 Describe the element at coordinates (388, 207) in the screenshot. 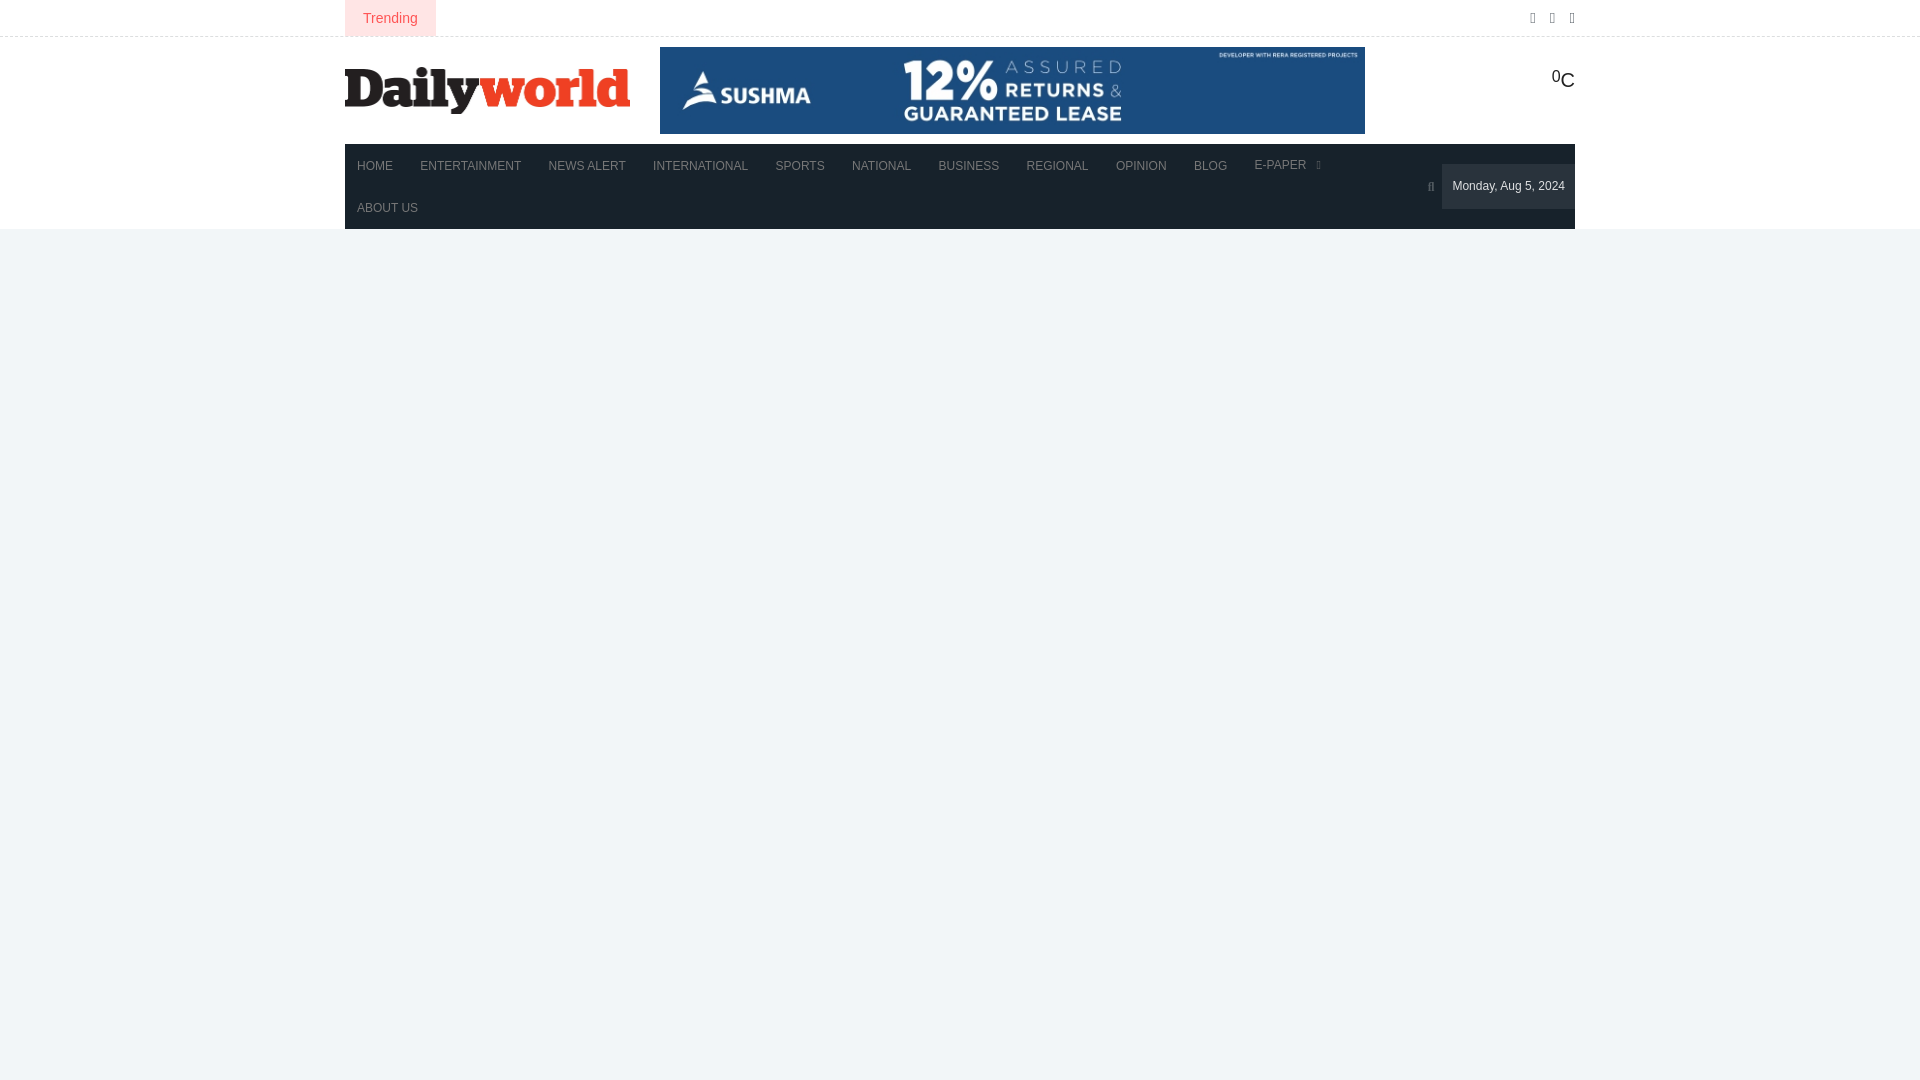

I see `ABOUT US` at that location.